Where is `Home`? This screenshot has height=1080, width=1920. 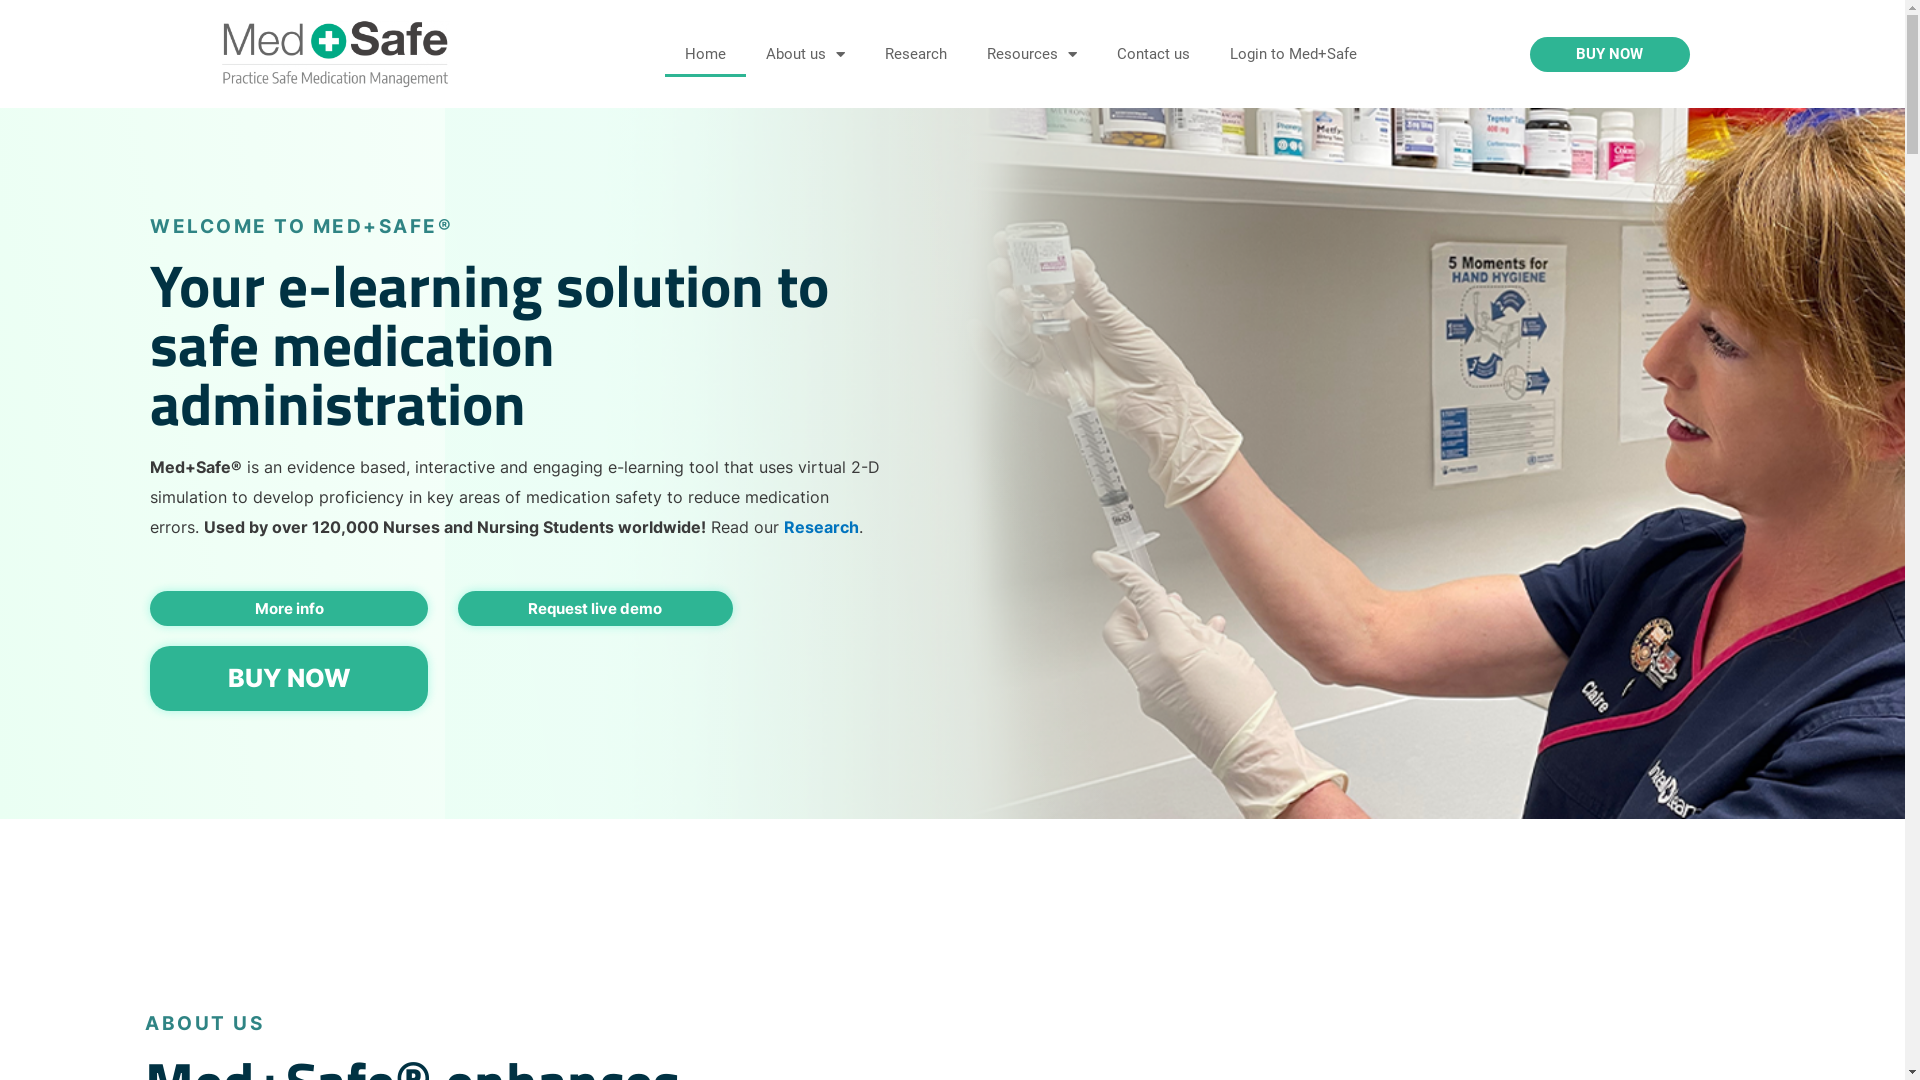
Home is located at coordinates (706, 54).